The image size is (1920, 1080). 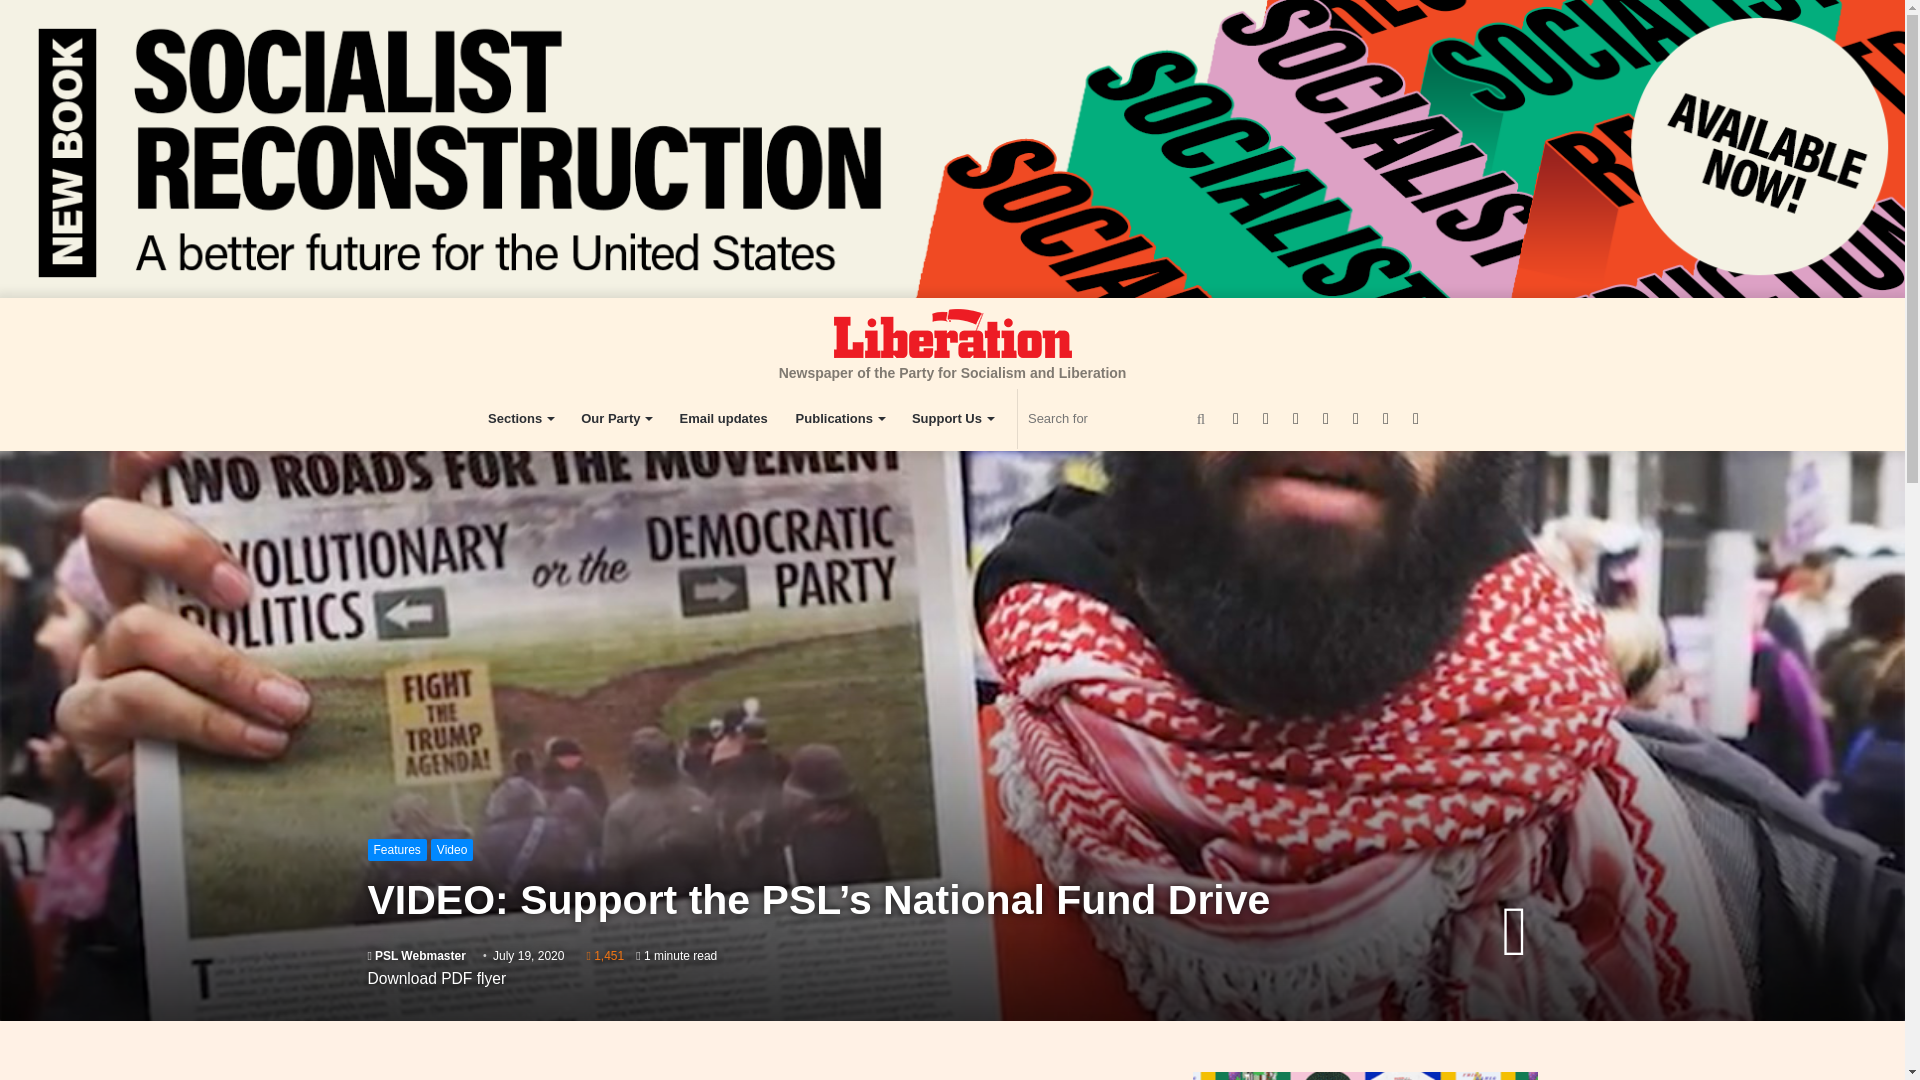 I want to click on Publications, so click(x=840, y=418).